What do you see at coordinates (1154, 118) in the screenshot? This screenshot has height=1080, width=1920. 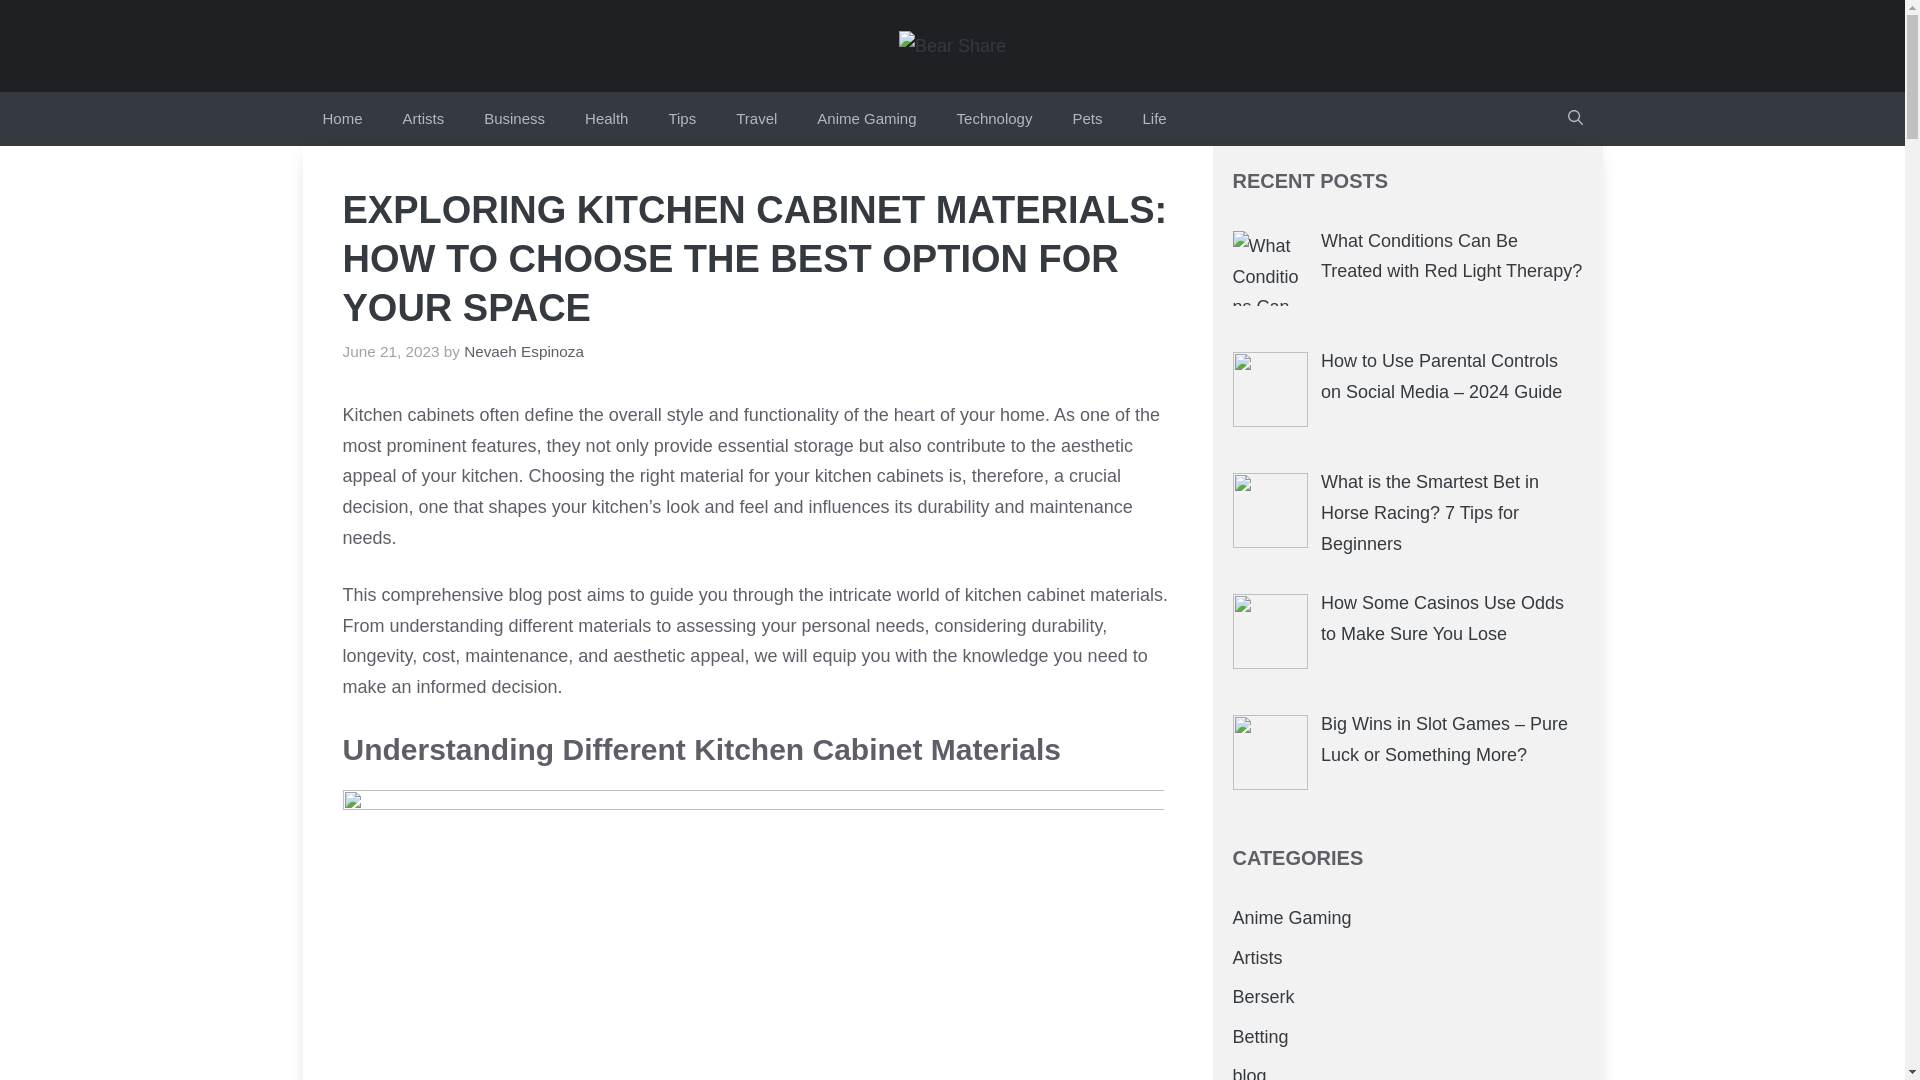 I see `Life` at bounding box center [1154, 118].